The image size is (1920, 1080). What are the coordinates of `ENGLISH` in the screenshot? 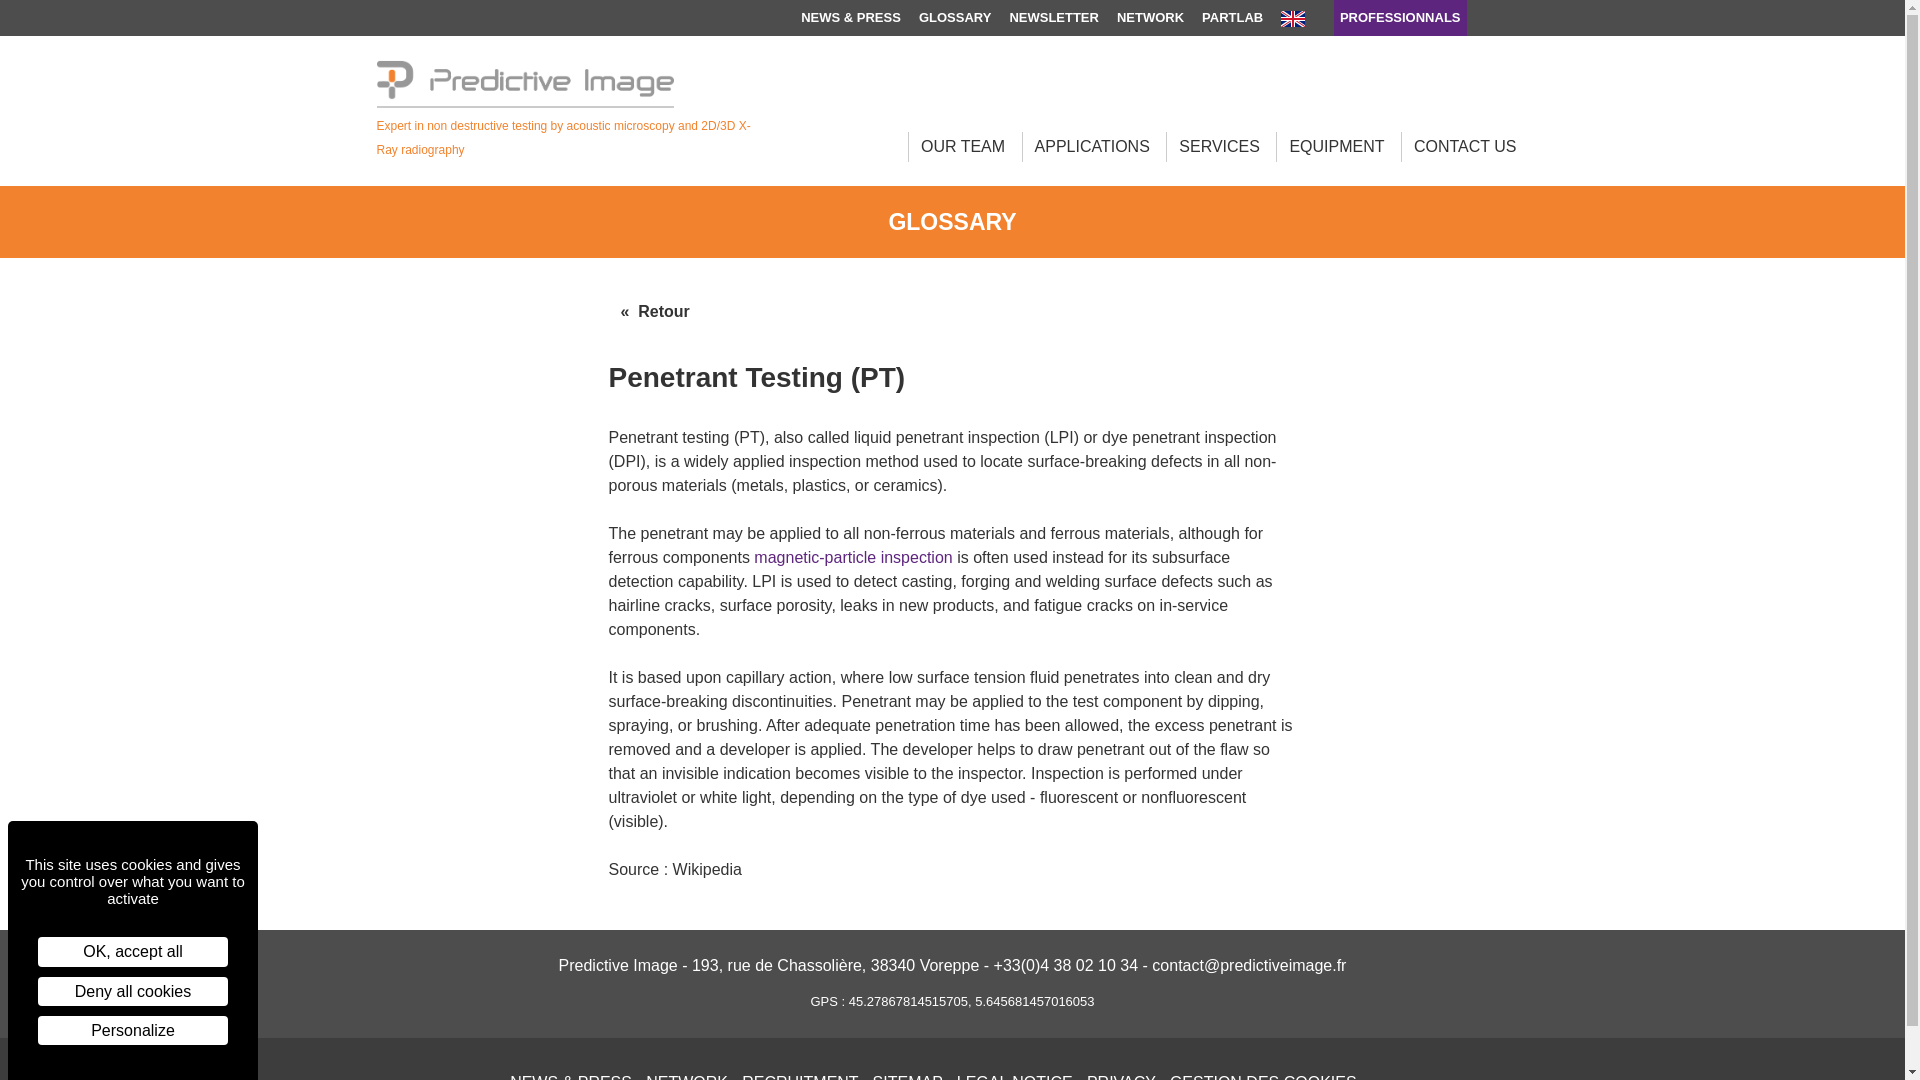 It's located at (1301, 18).